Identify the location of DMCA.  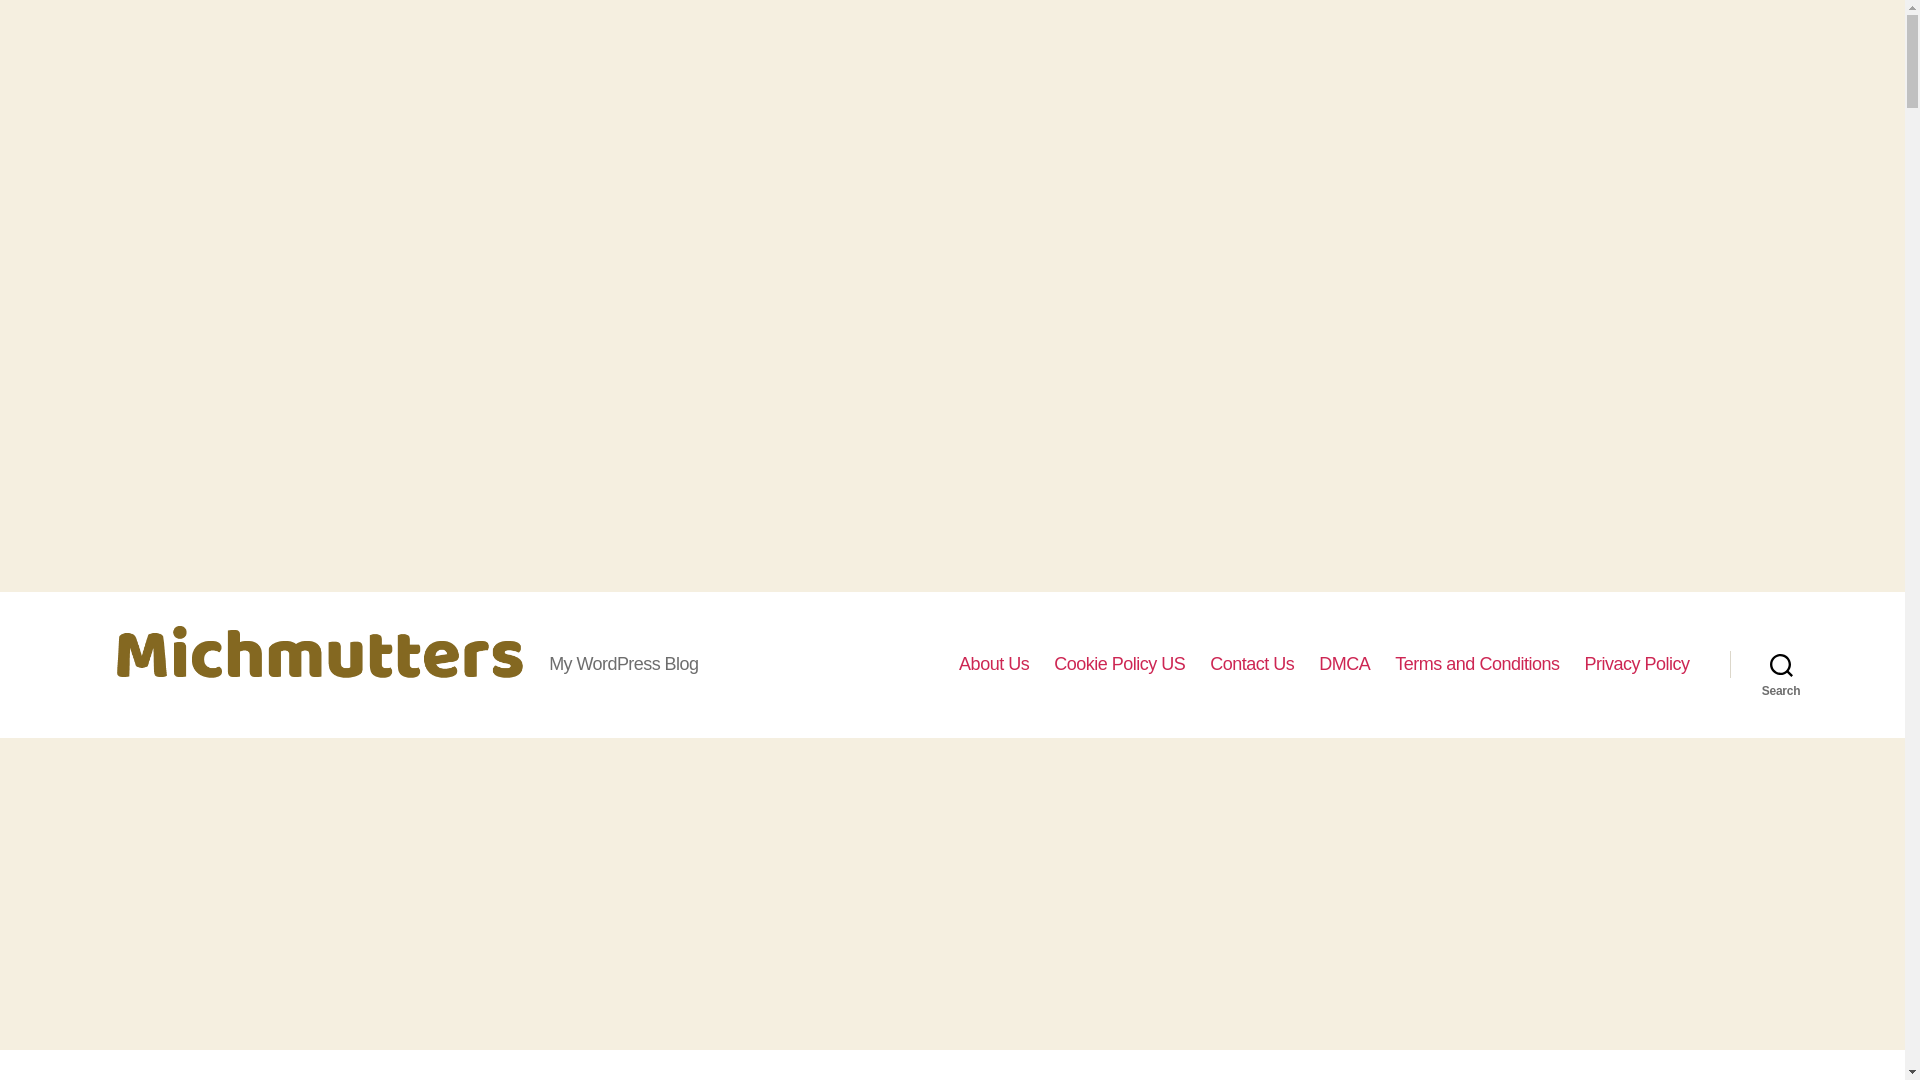
(1344, 665).